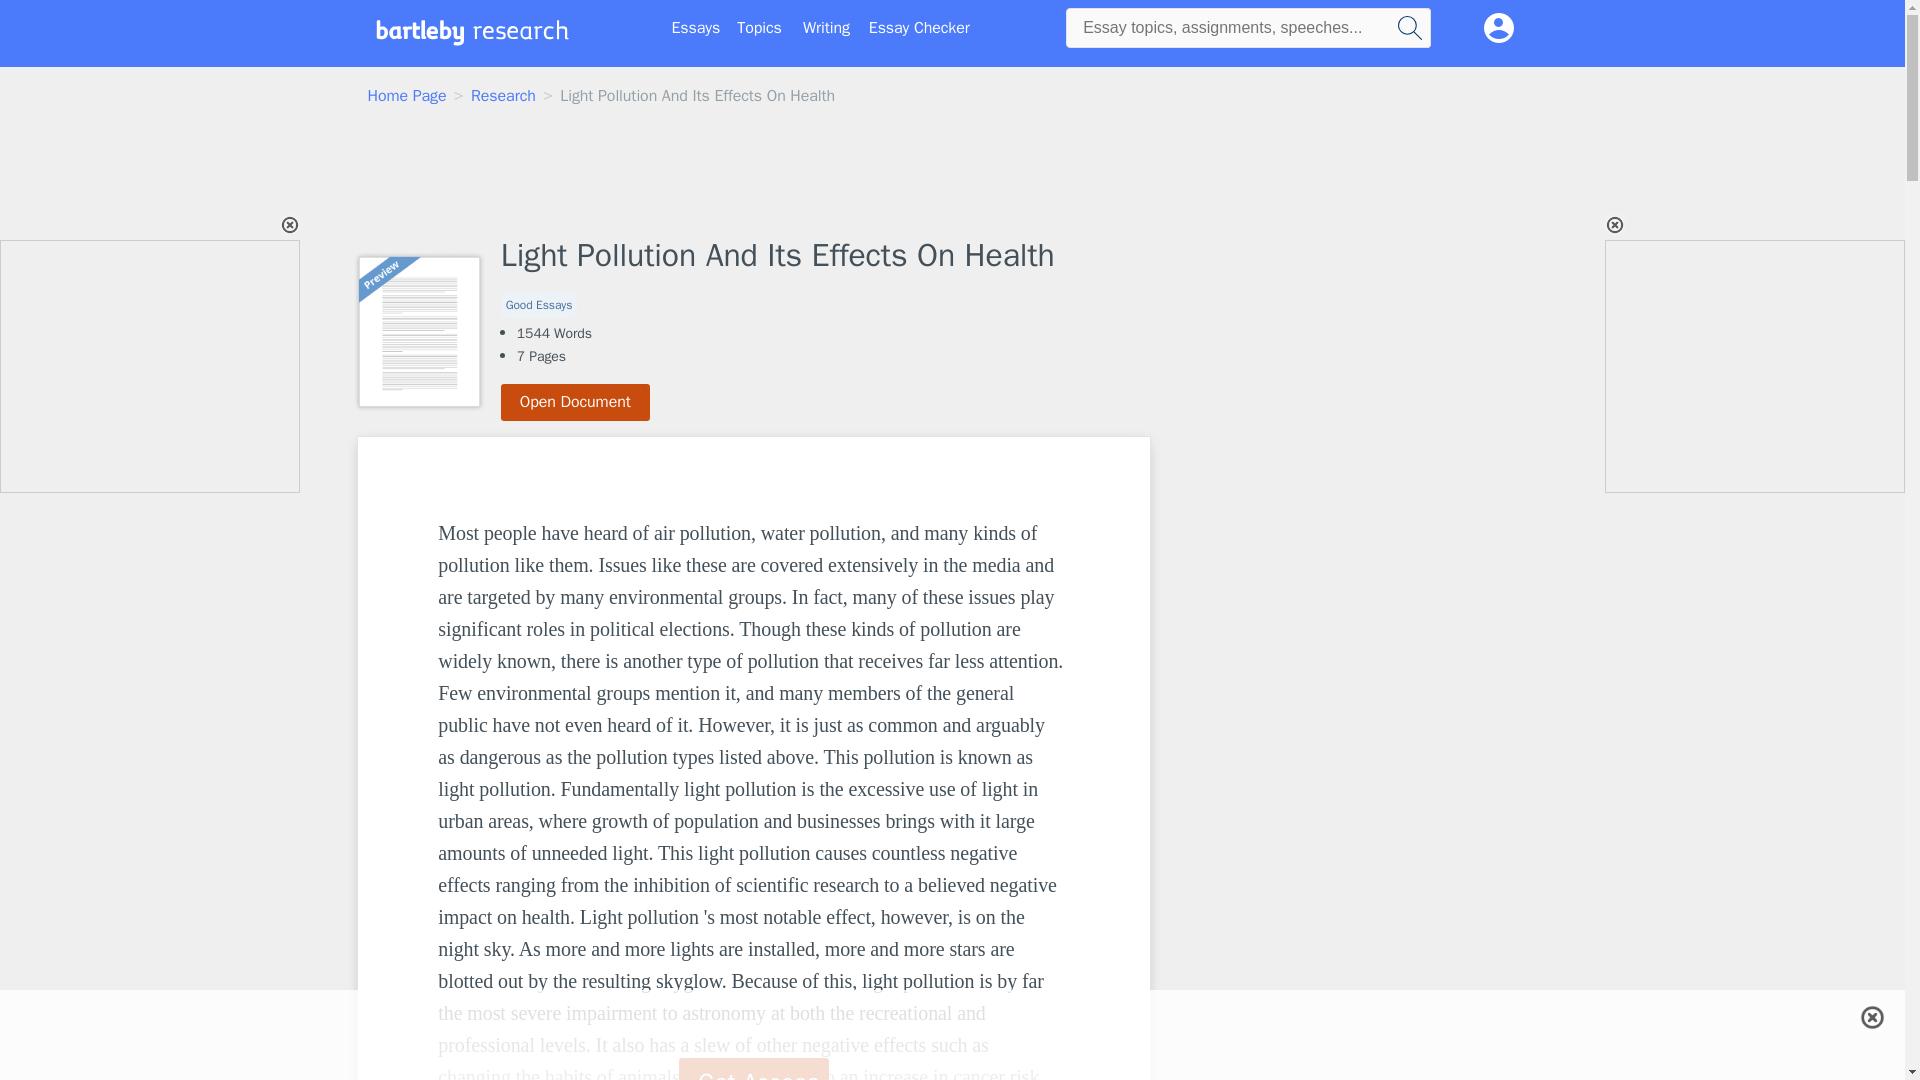 The width and height of the screenshot is (1920, 1080). What do you see at coordinates (754, 1069) in the screenshot?
I see `Get Access` at bounding box center [754, 1069].